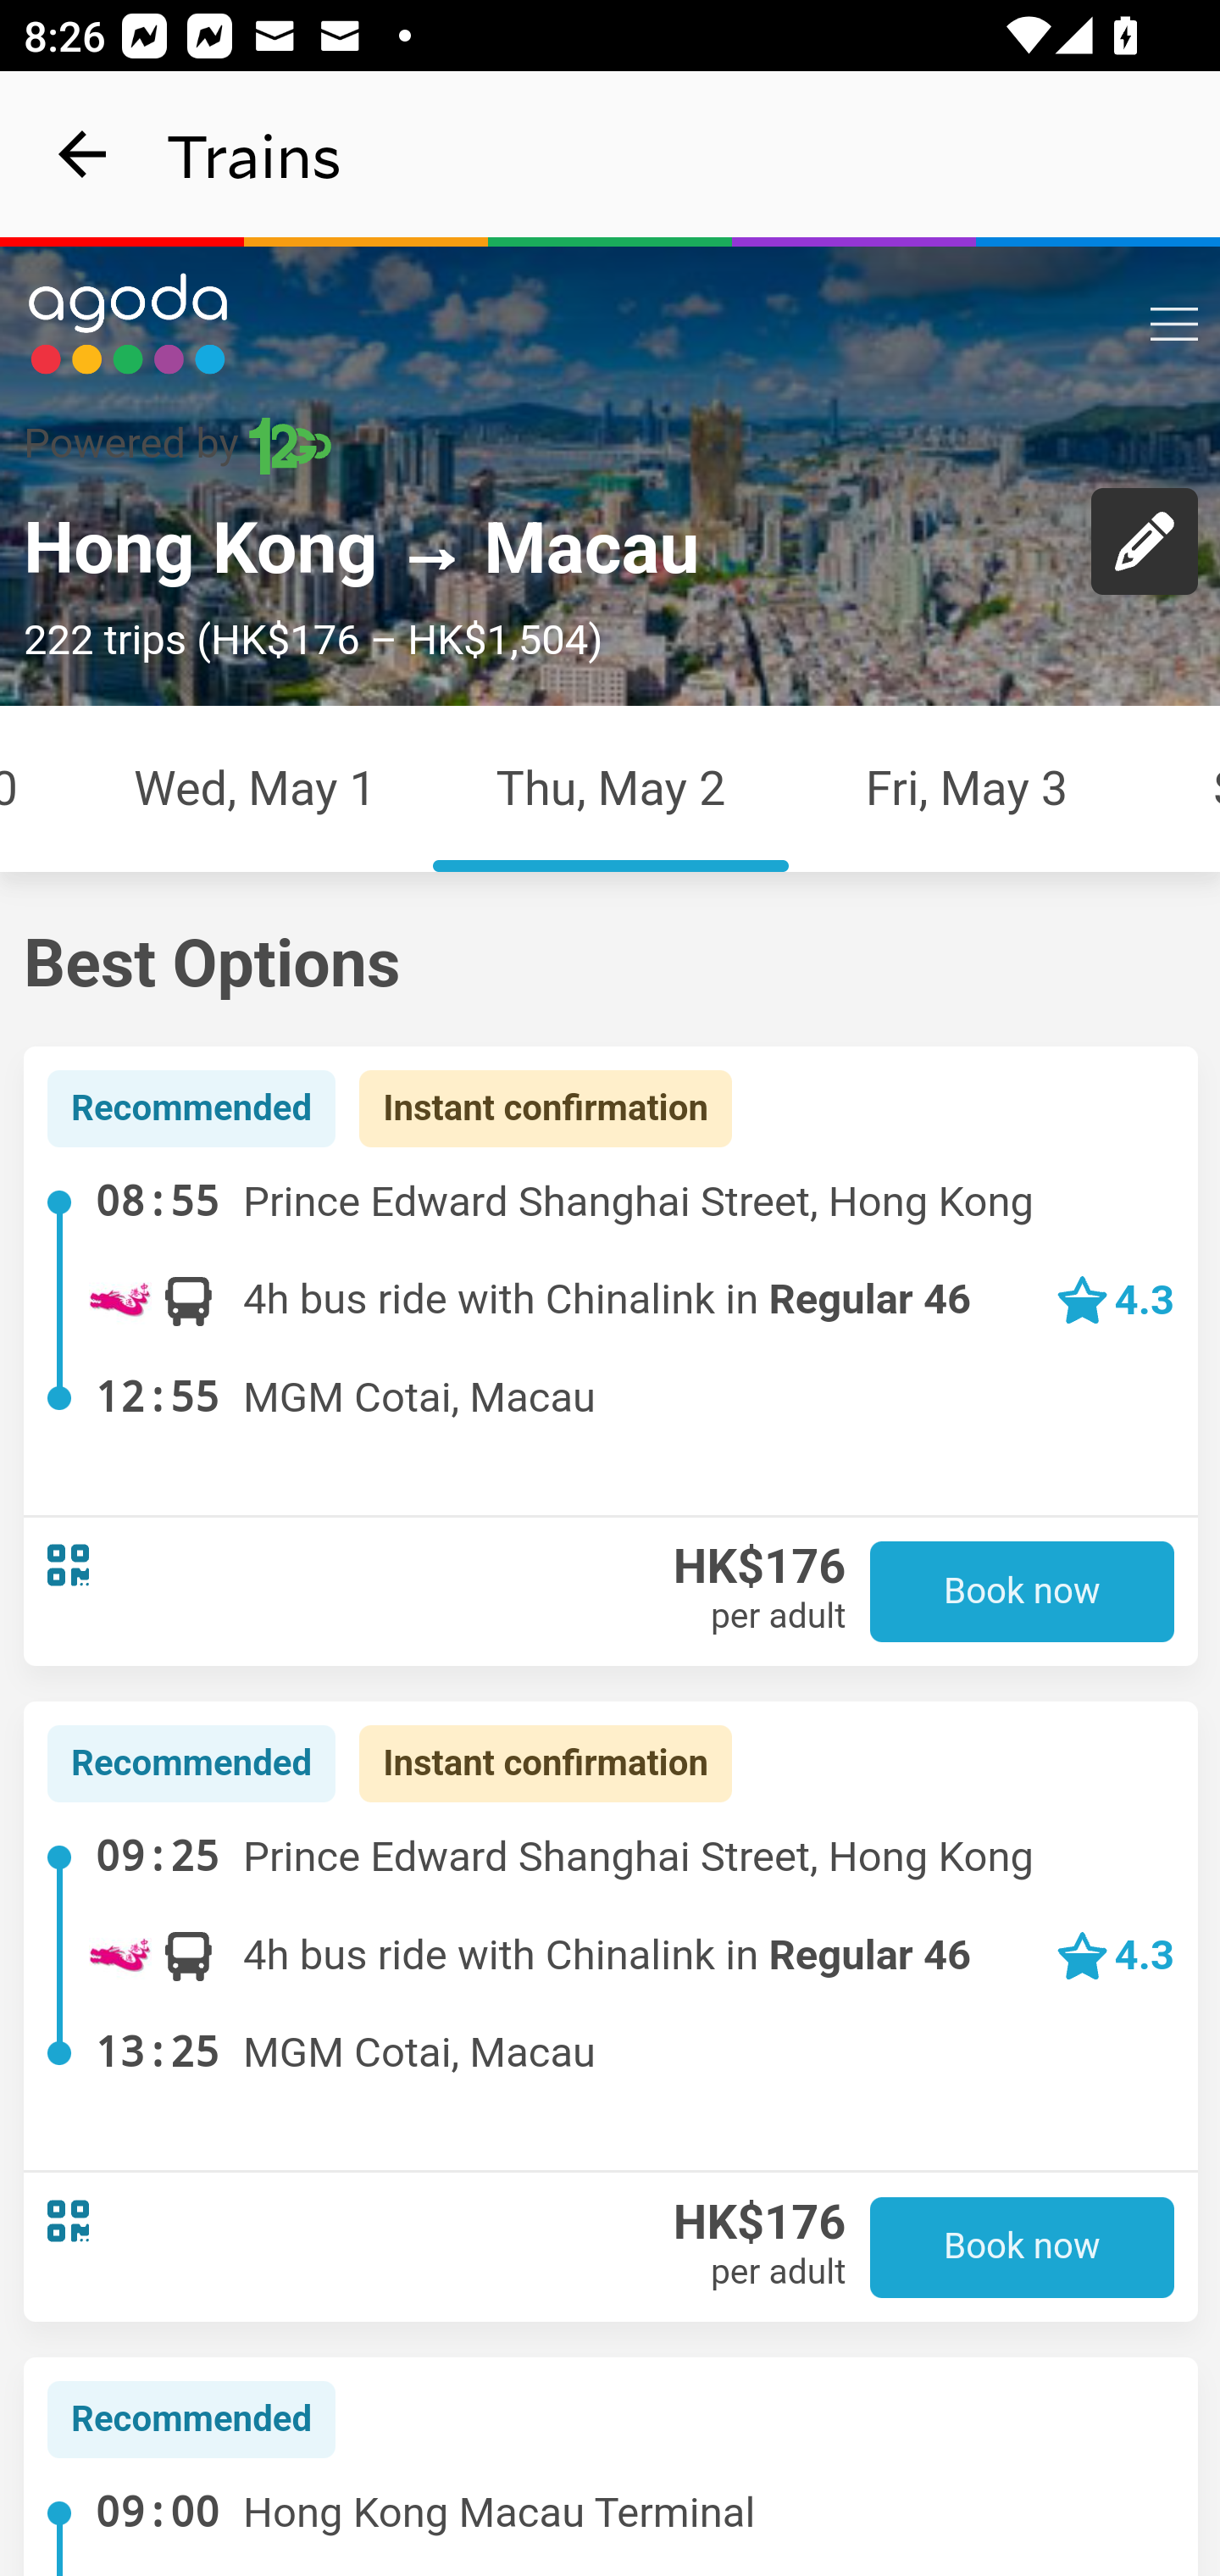 The width and height of the screenshot is (1220, 2576). What do you see at coordinates (968, 786) in the screenshot?
I see `Fri, May 3` at bounding box center [968, 786].